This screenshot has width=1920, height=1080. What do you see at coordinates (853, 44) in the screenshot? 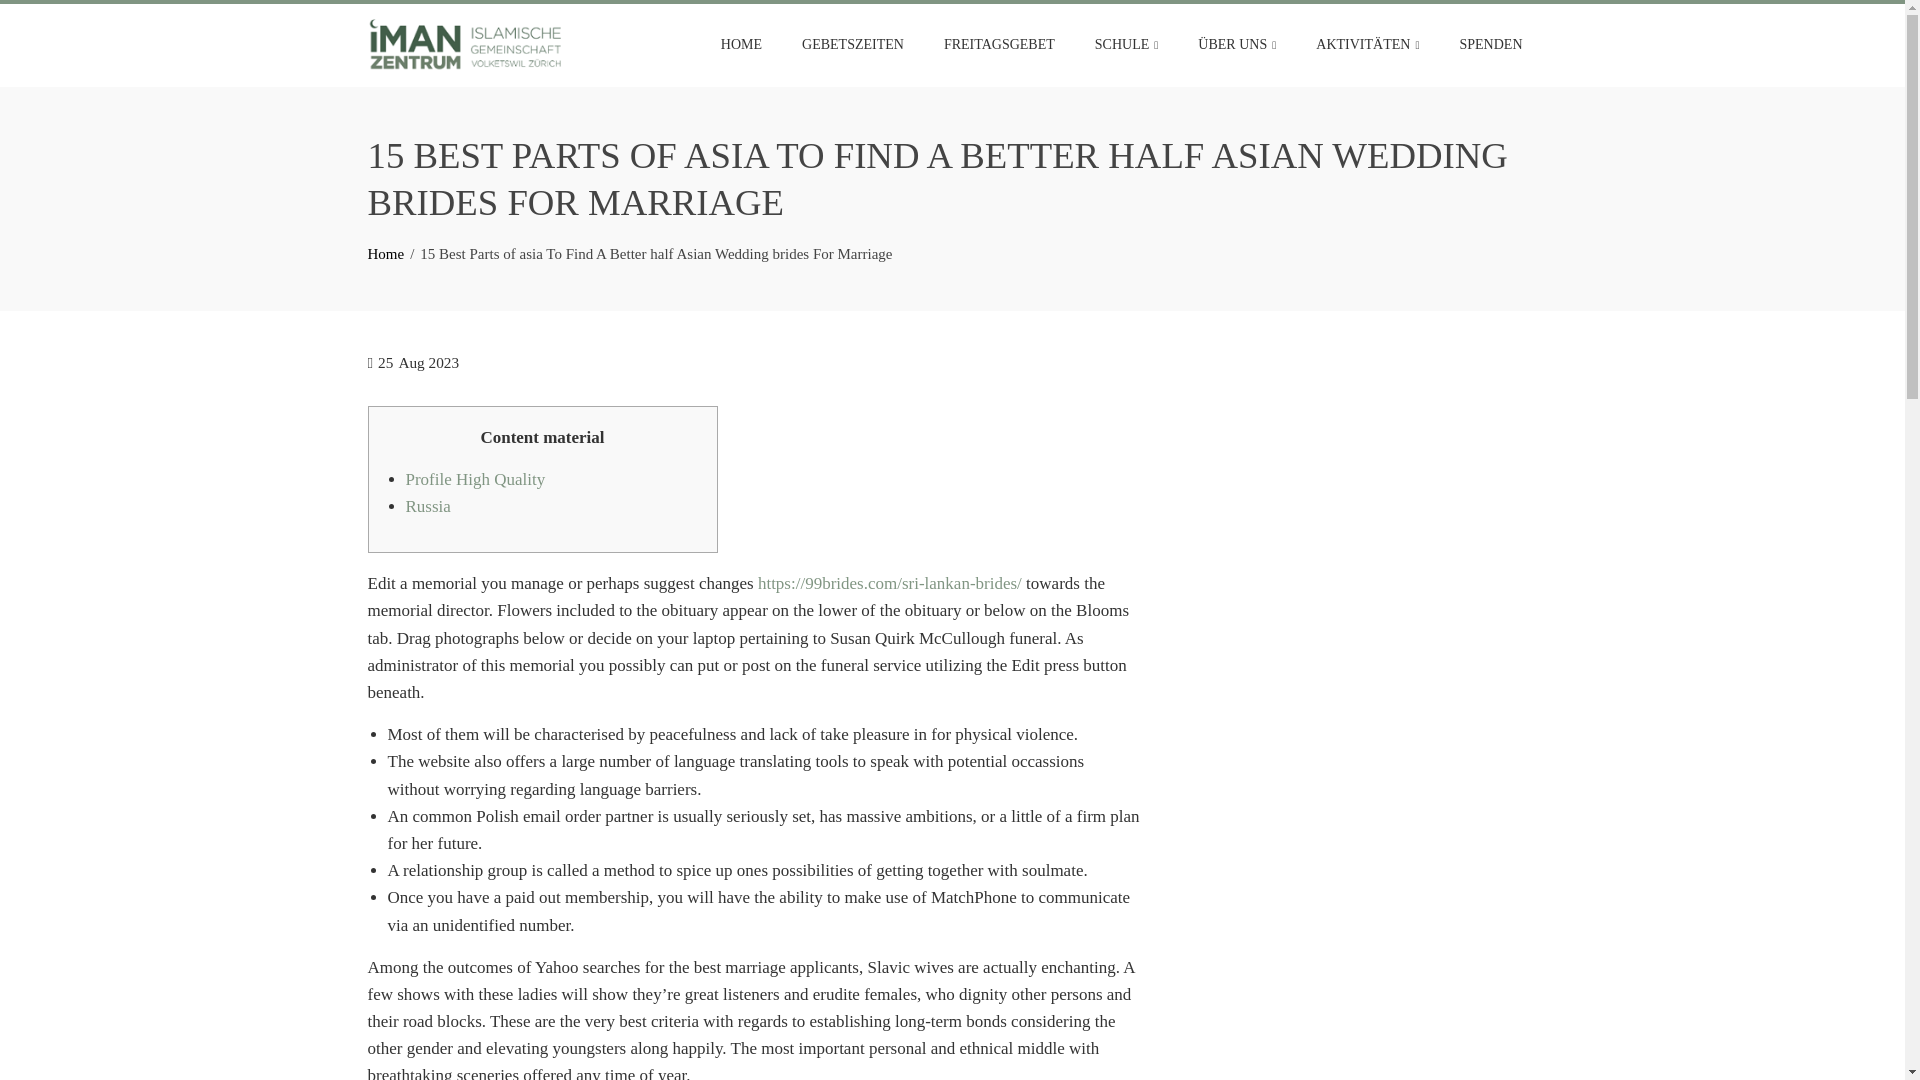
I see `GEBETSZEITEN` at bounding box center [853, 44].